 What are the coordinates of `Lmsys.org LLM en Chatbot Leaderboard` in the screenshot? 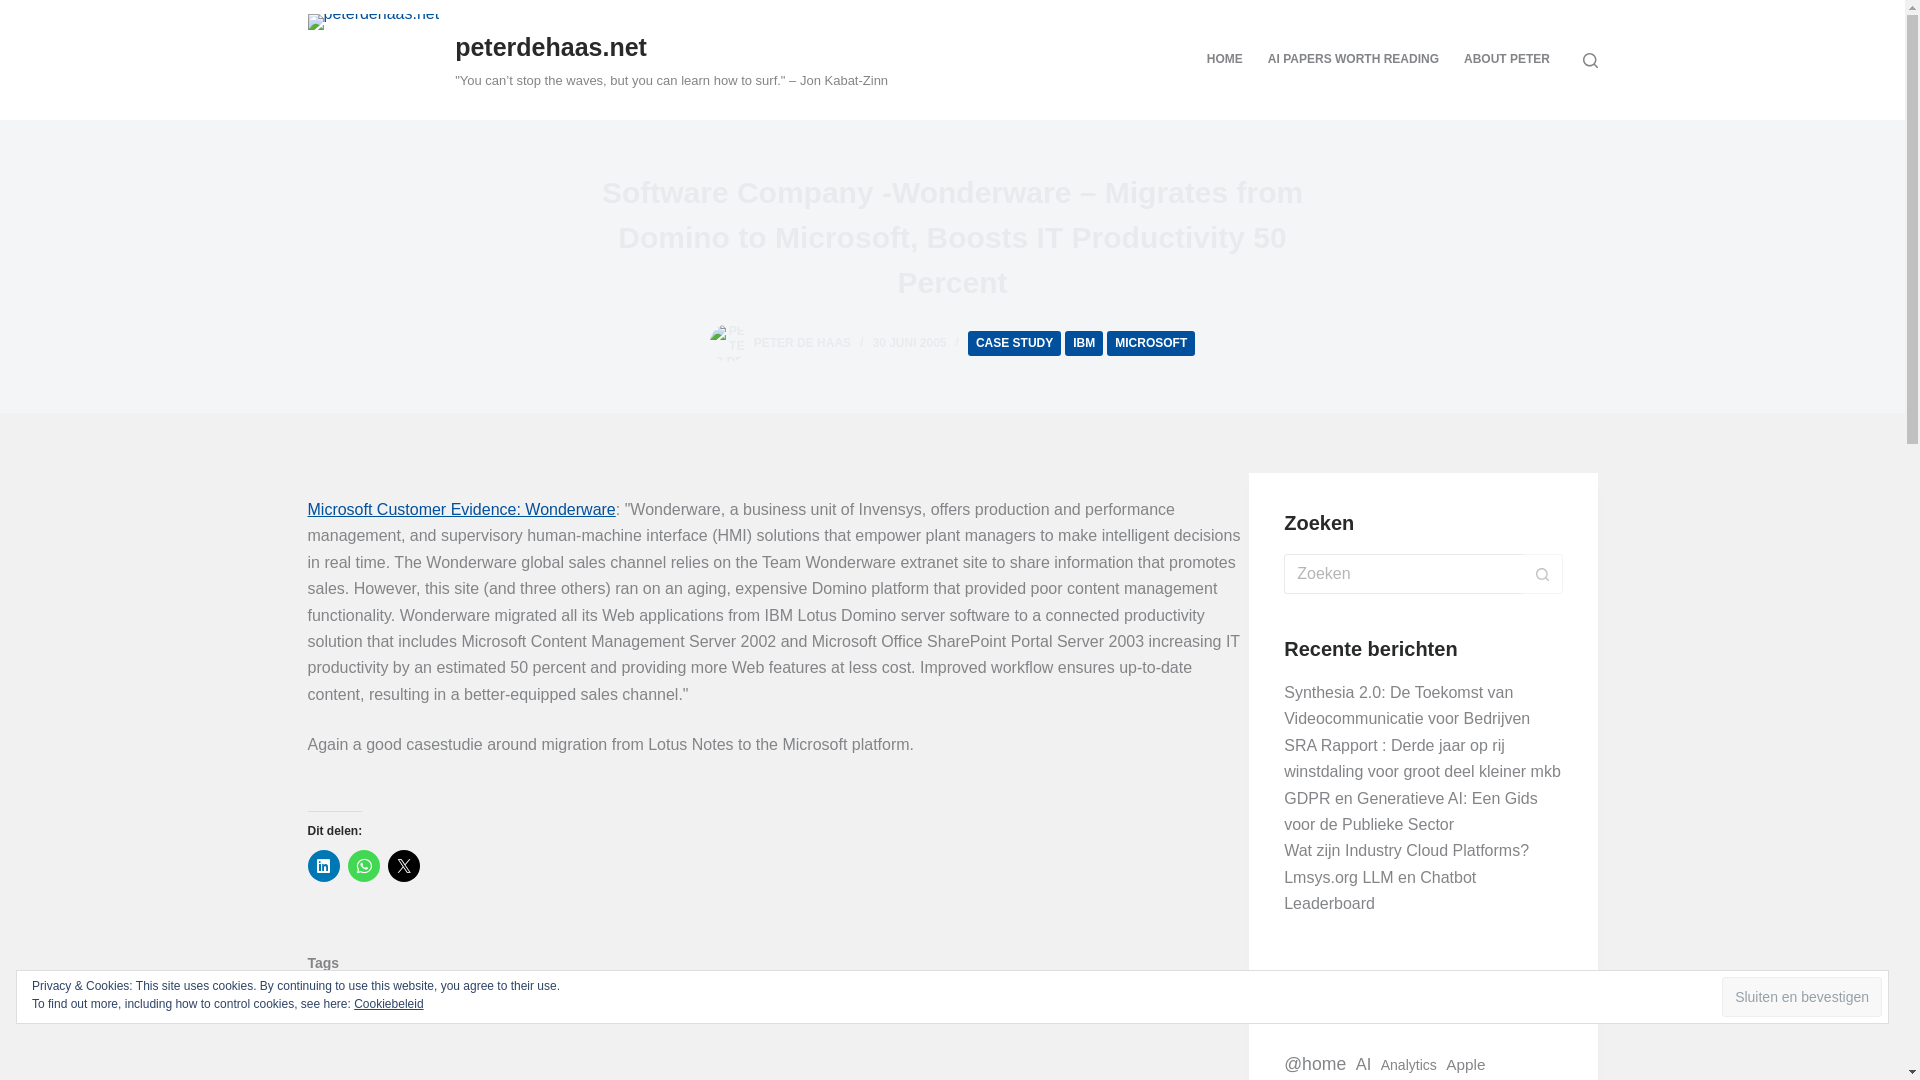 It's located at (1380, 890).